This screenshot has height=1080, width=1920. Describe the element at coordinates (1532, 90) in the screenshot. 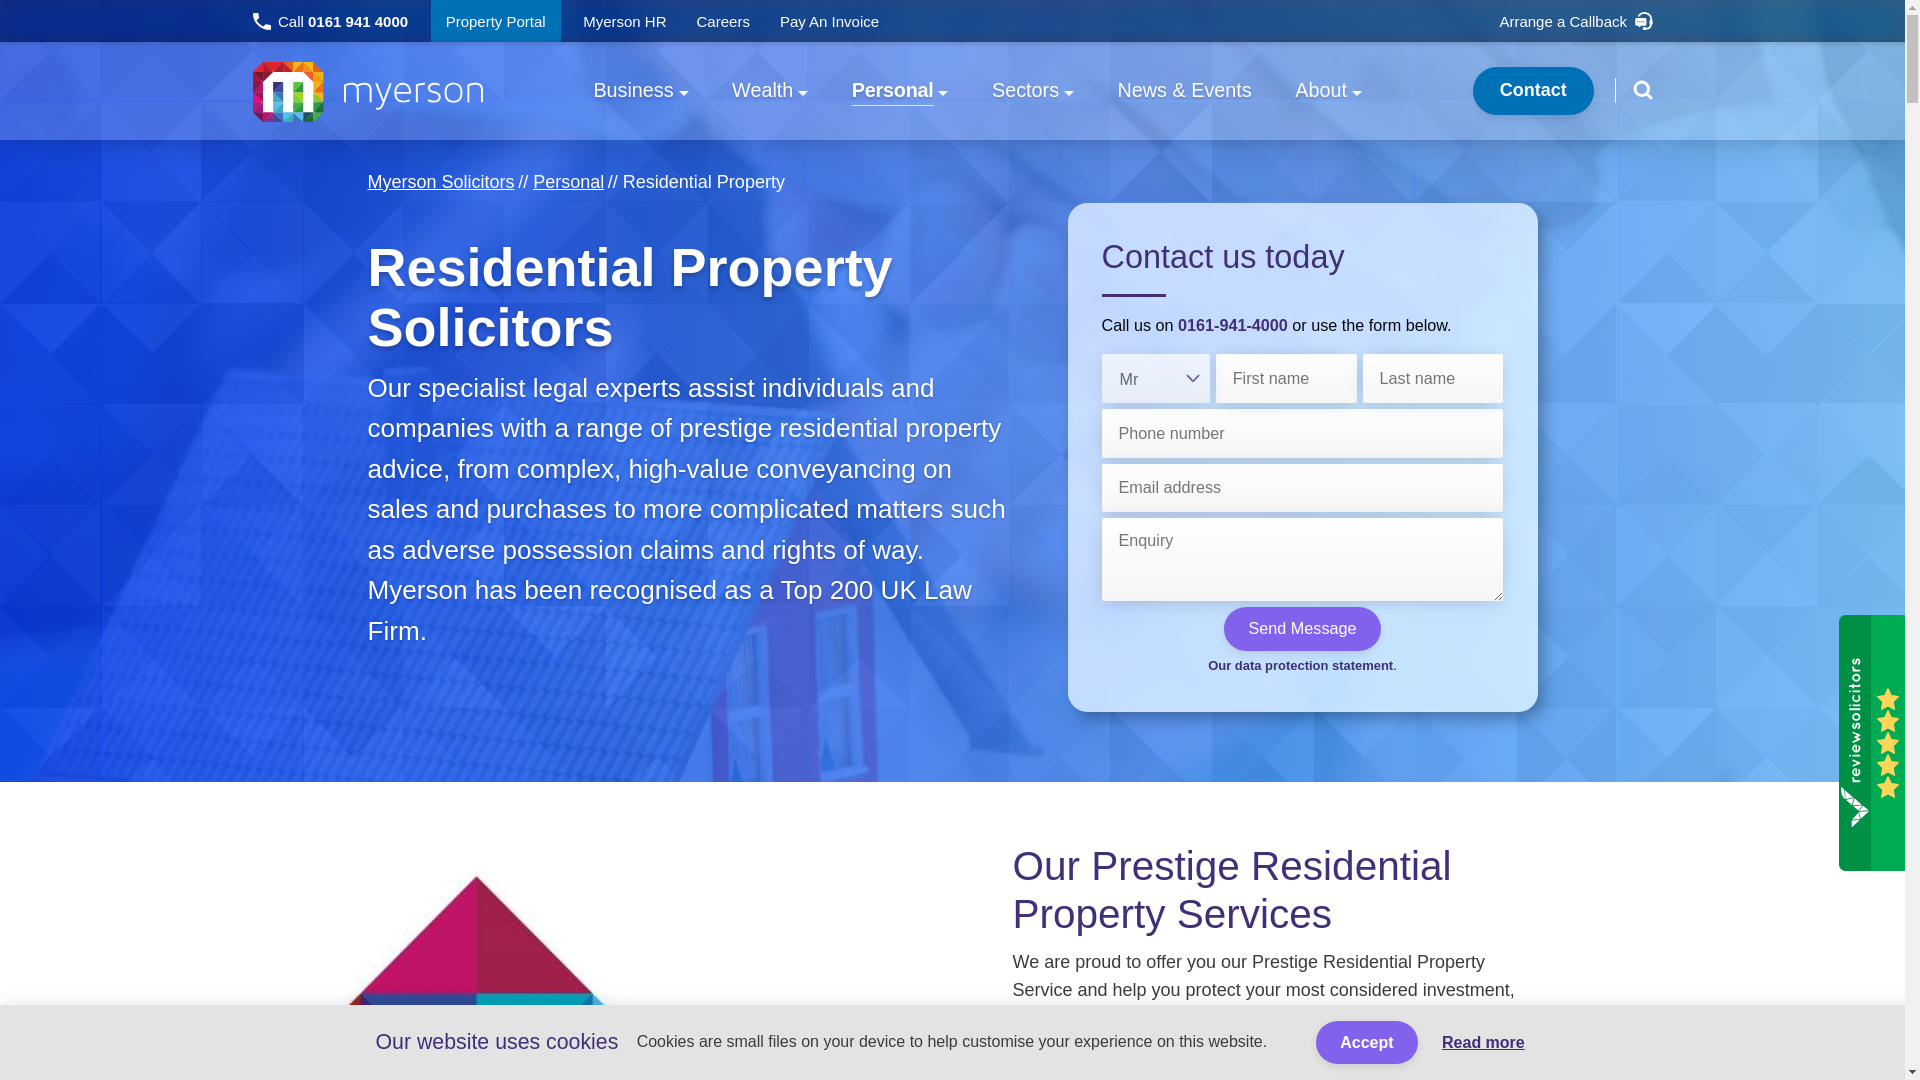

I see `Contact` at that location.